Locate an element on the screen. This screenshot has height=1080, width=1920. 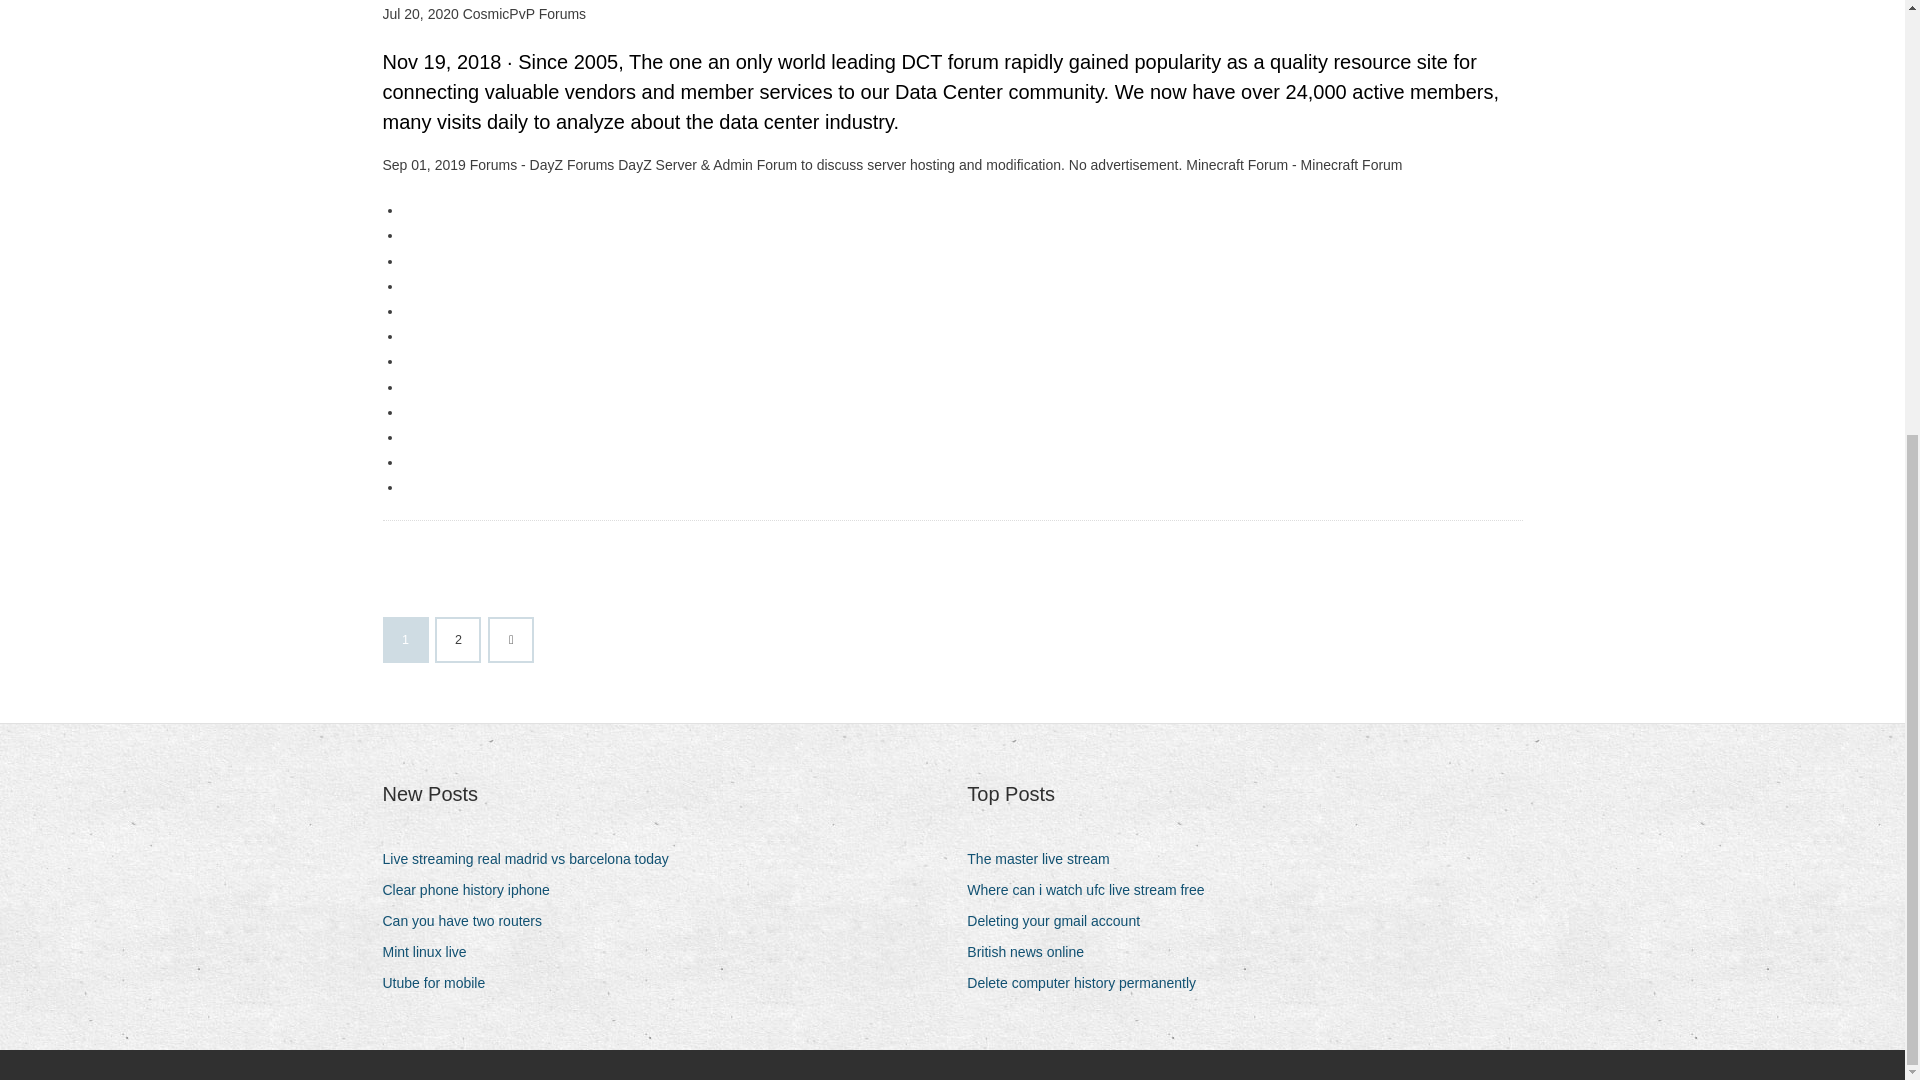
The master live stream is located at coordinates (1045, 858).